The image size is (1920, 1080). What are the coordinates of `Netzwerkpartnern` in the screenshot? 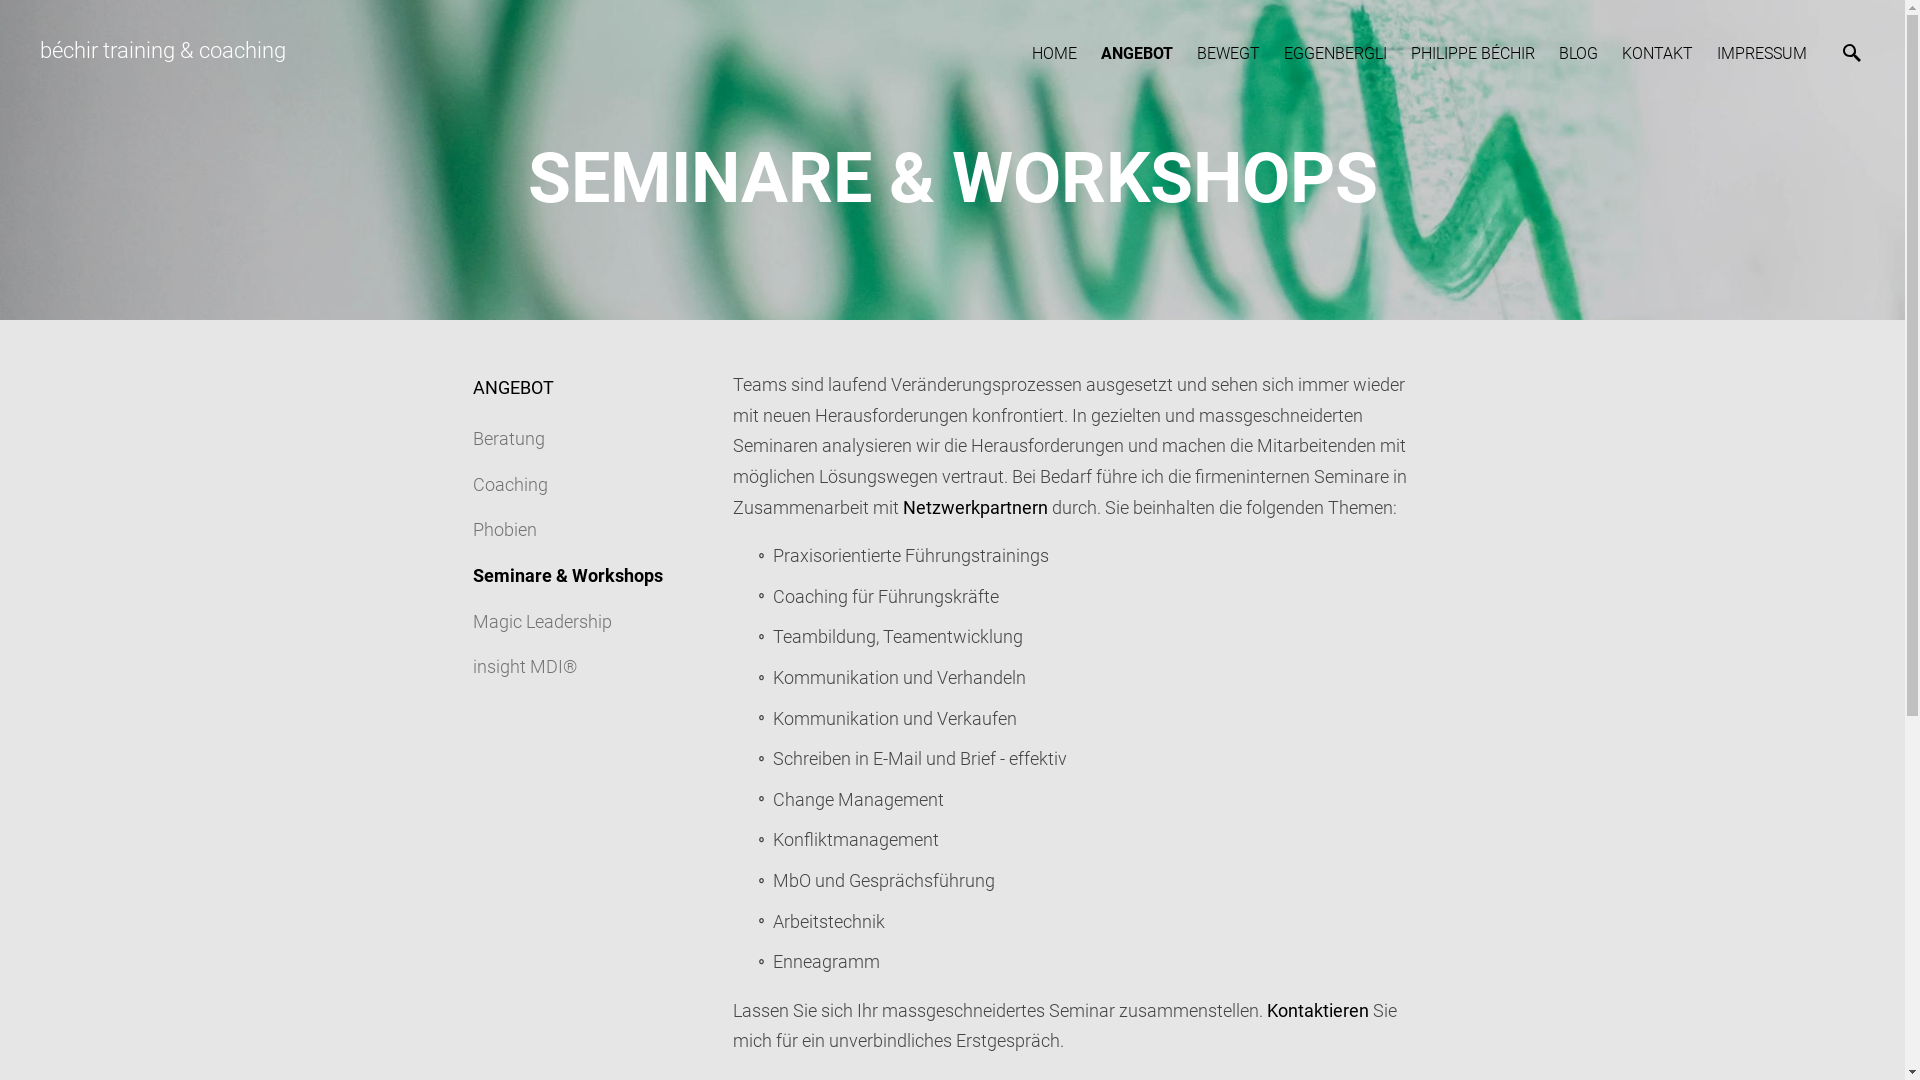 It's located at (974, 508).